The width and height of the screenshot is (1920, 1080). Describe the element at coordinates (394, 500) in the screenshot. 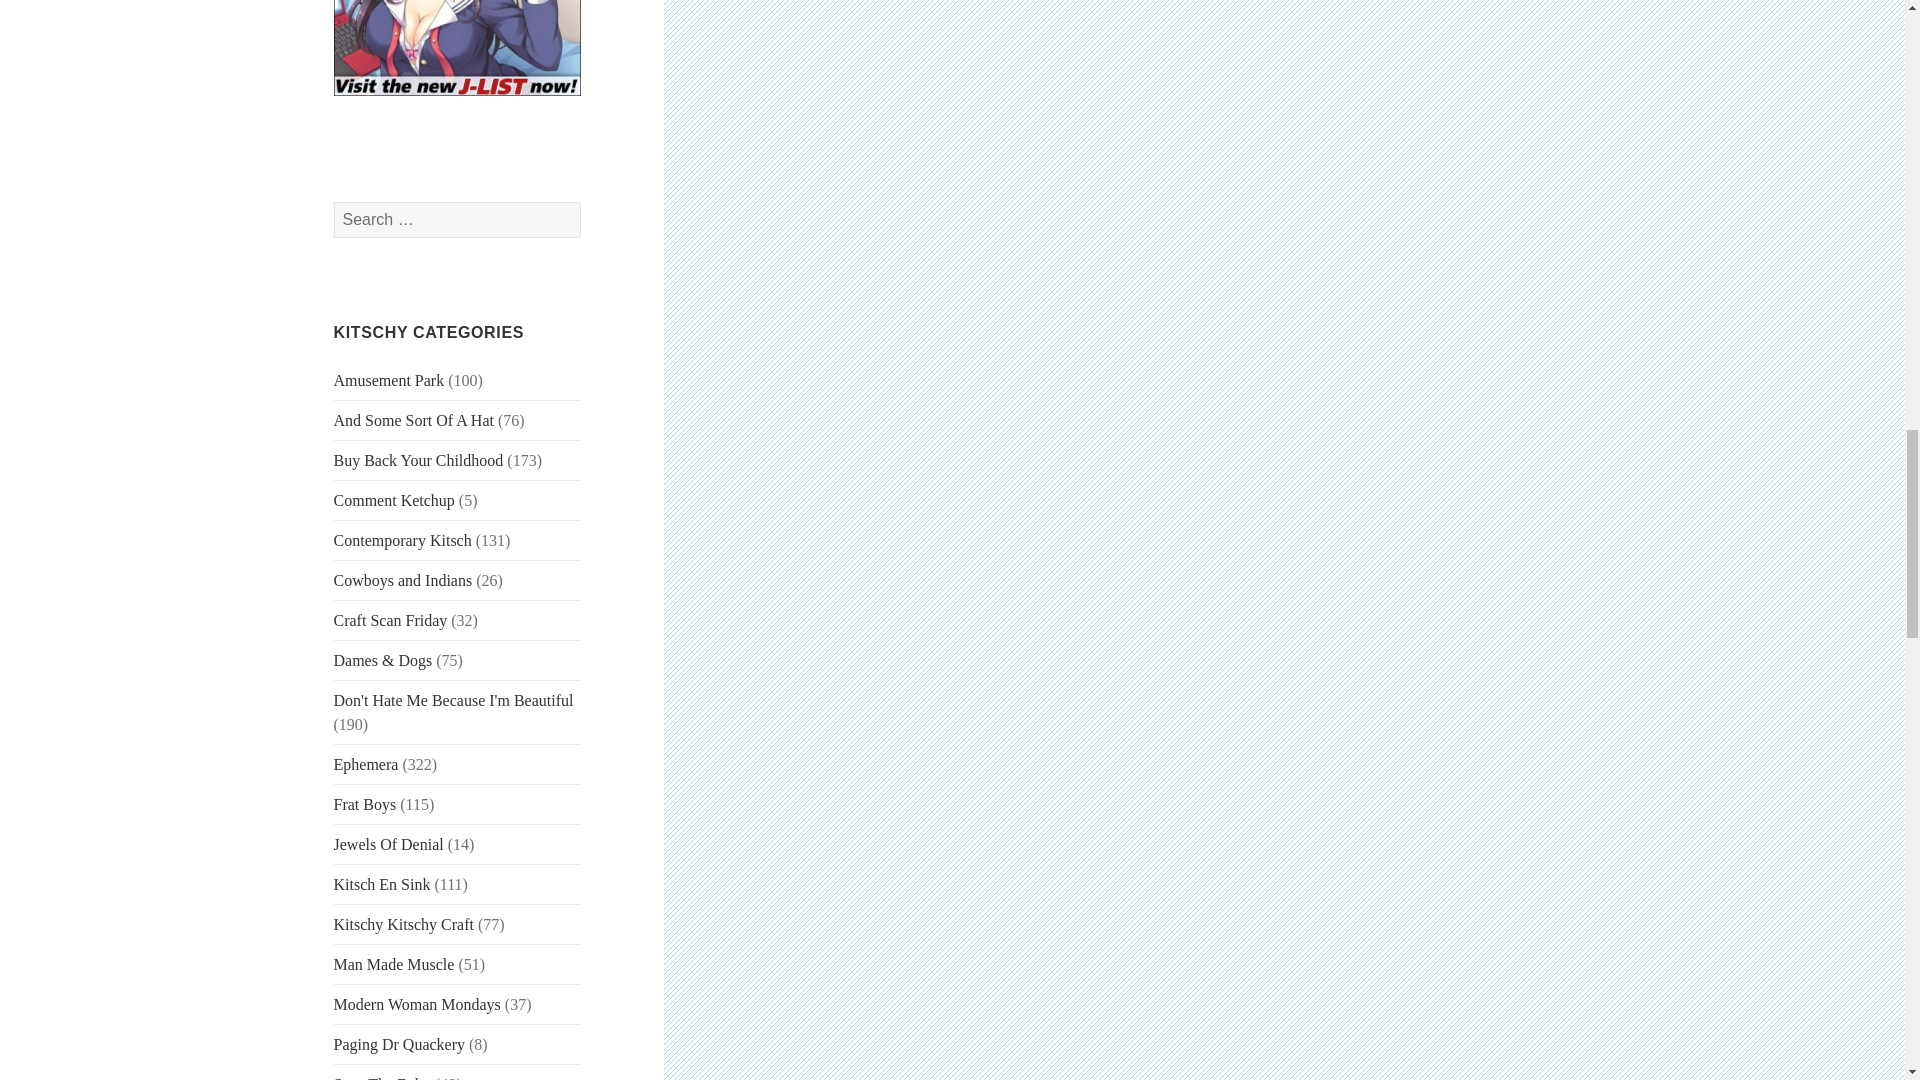

I see `Comment Ketchup` at that location.